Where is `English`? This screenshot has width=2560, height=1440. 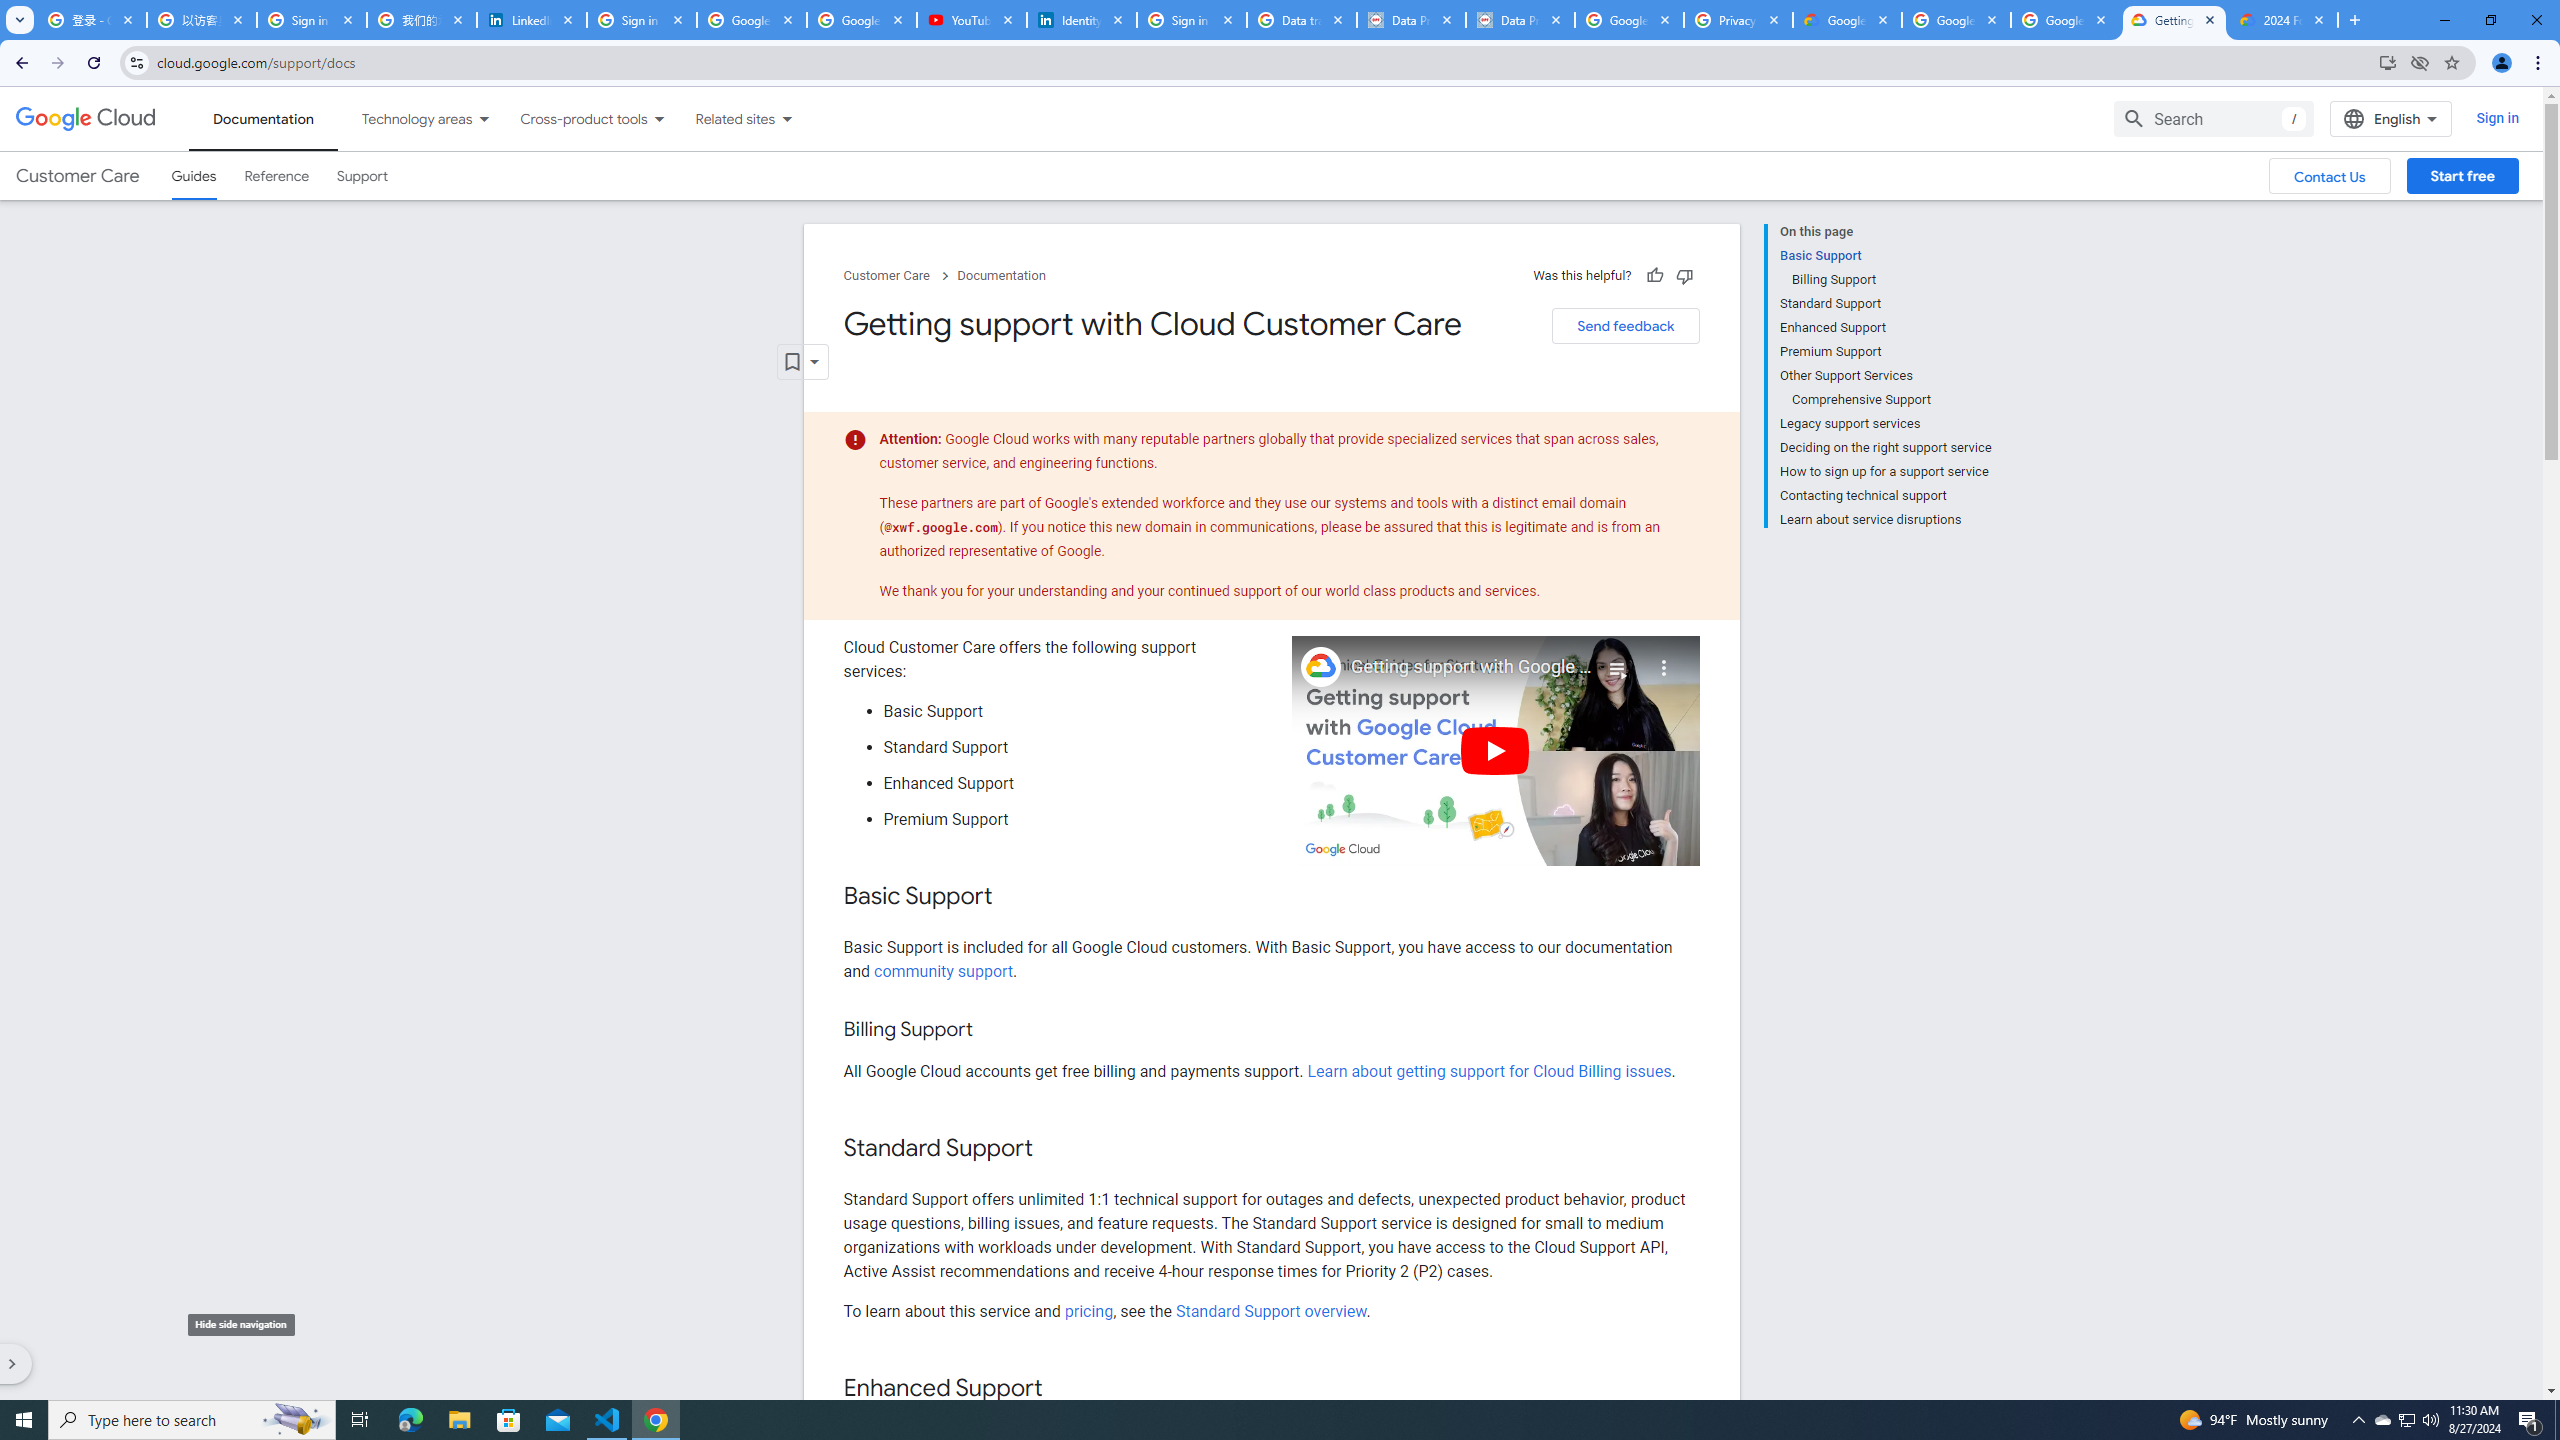 English is located at coordinates (2390, 118).